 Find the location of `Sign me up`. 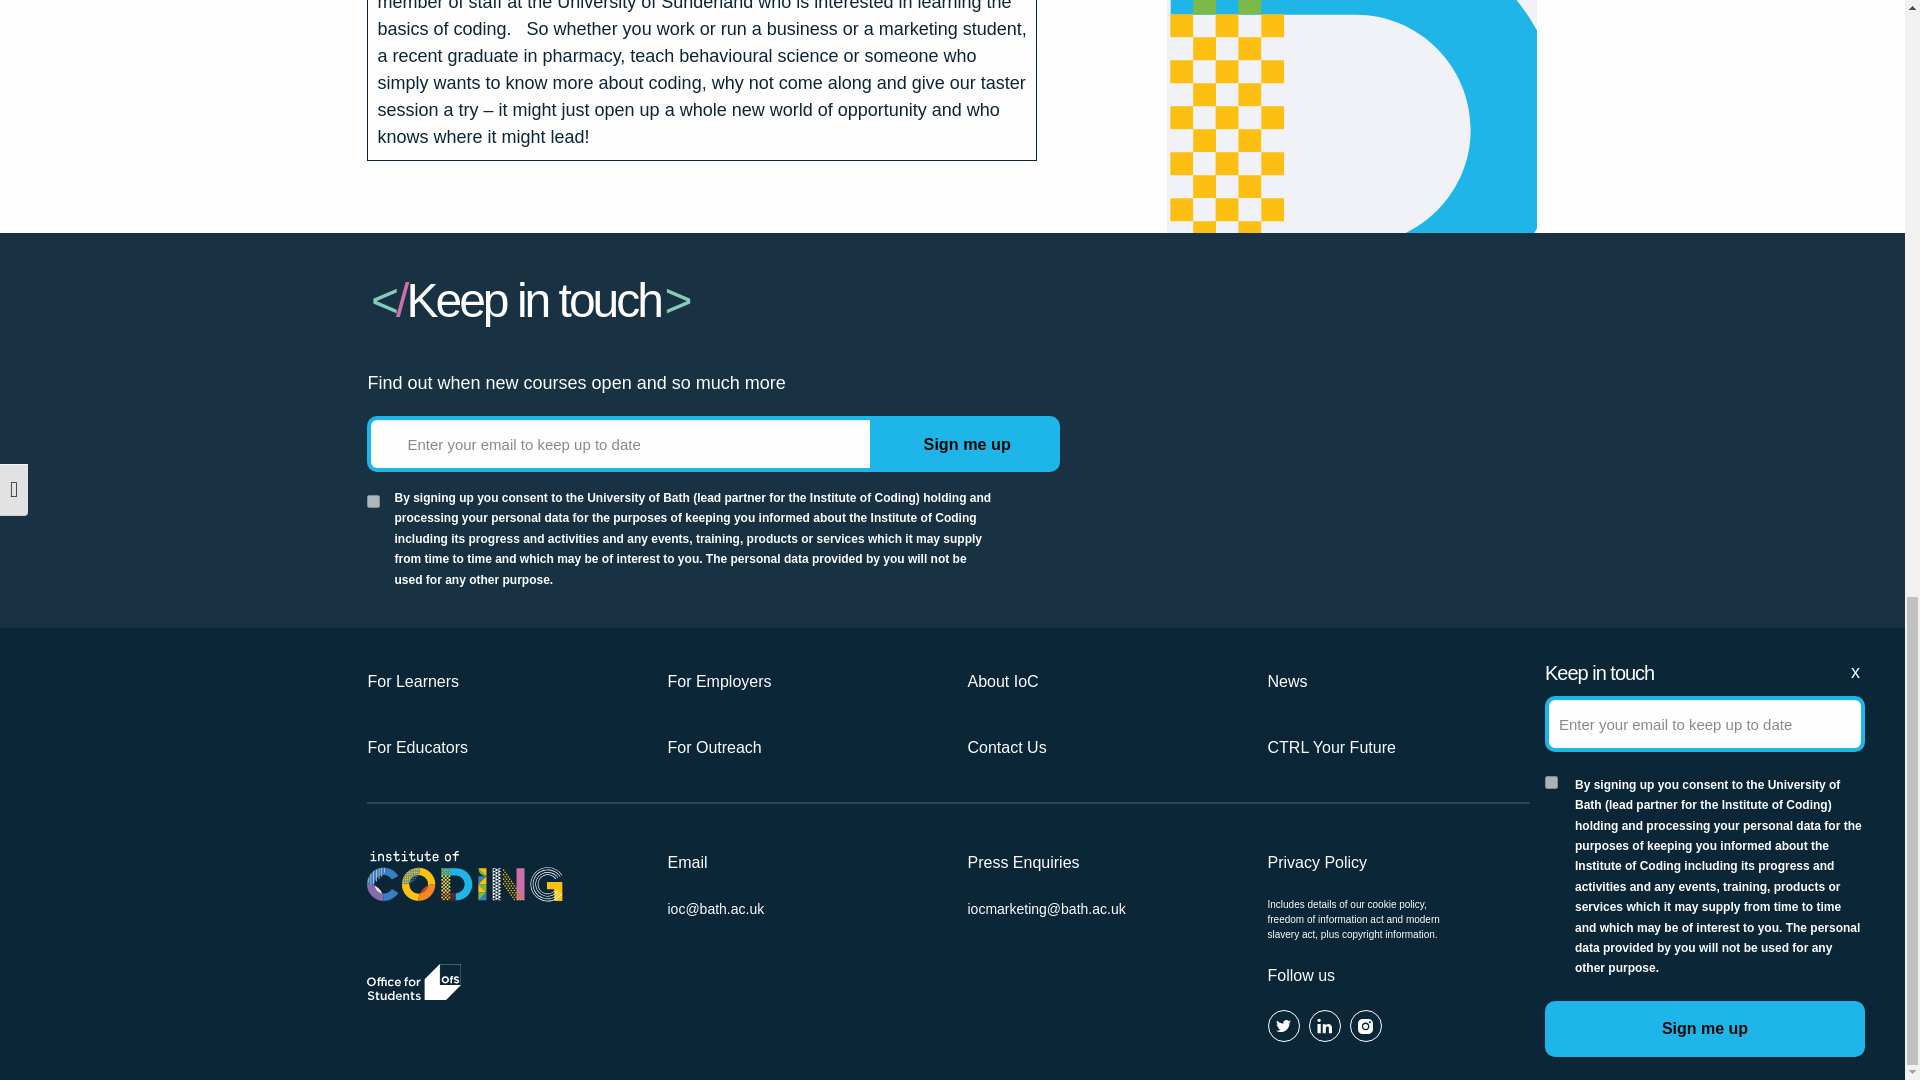

Sign me up is located at coordinates (966, 443).